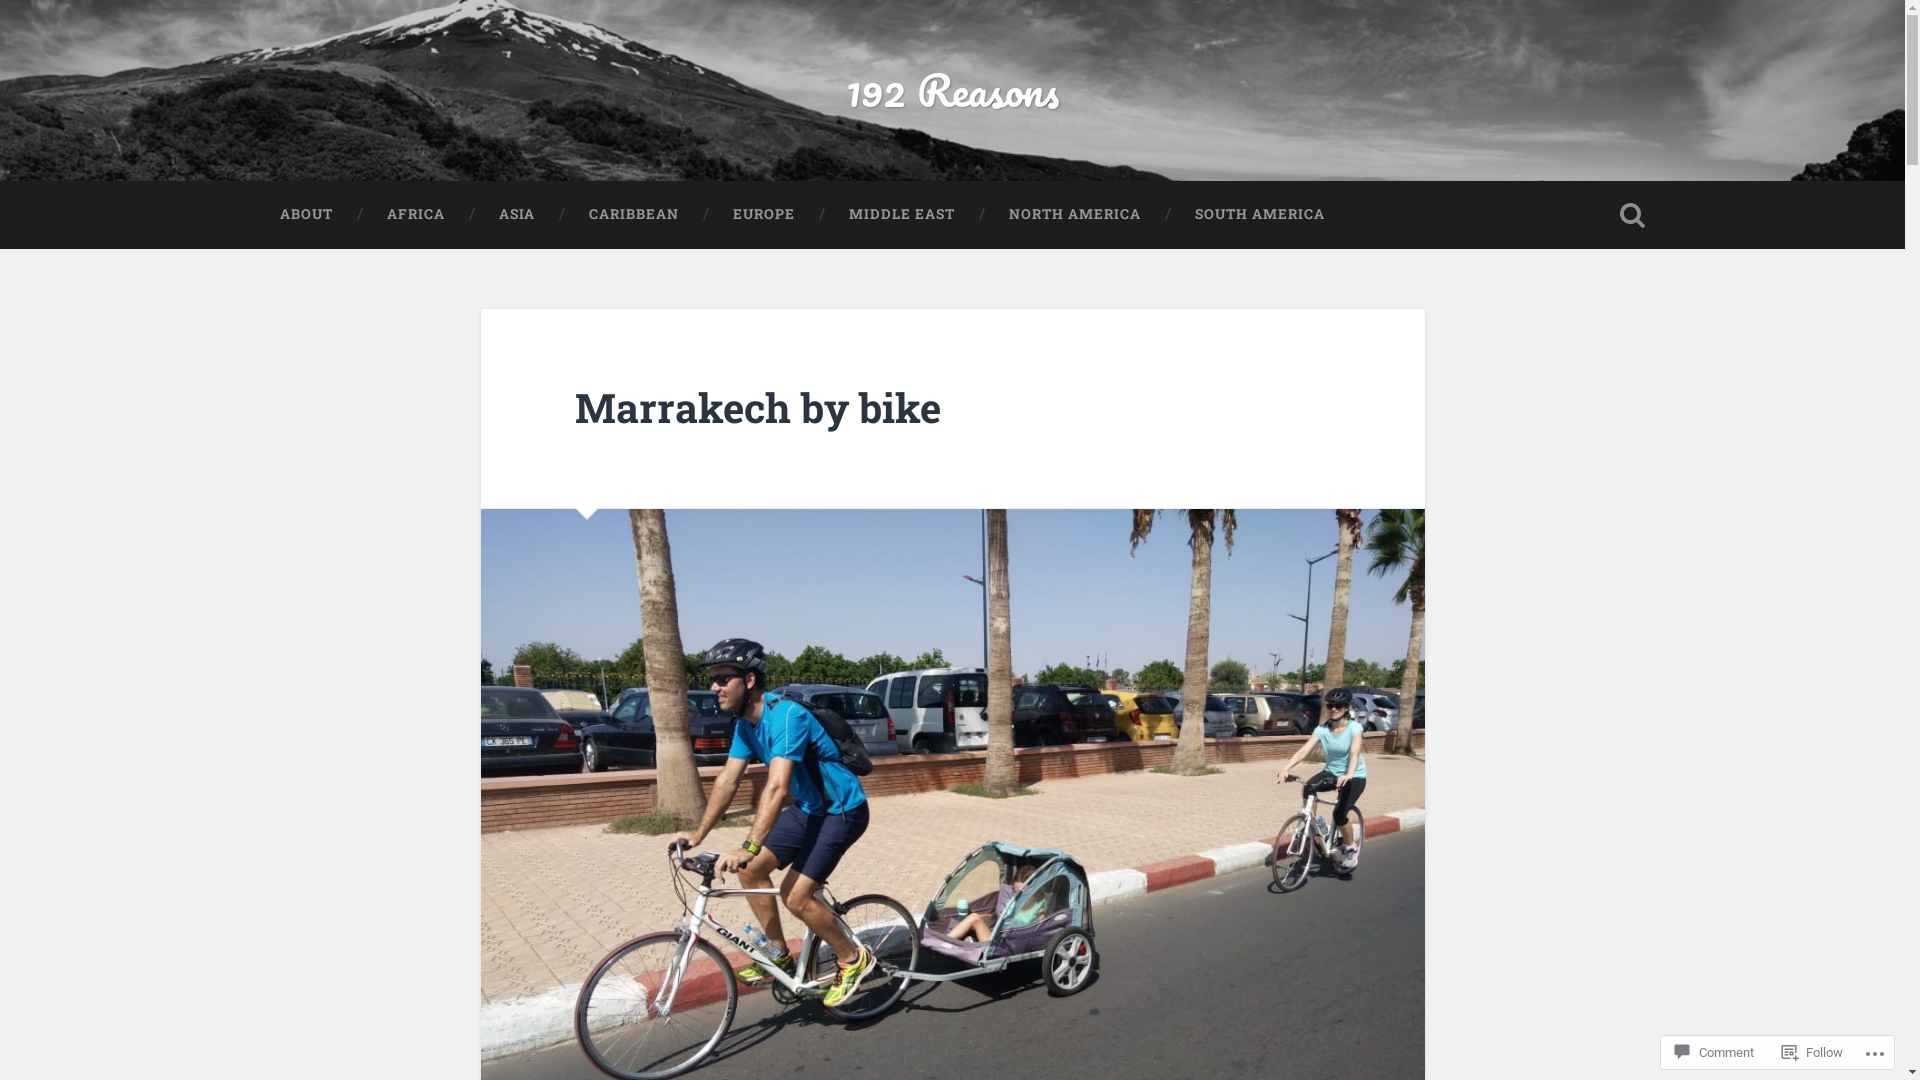  I want to click on MIDDLE EAST, so click(902, 214).